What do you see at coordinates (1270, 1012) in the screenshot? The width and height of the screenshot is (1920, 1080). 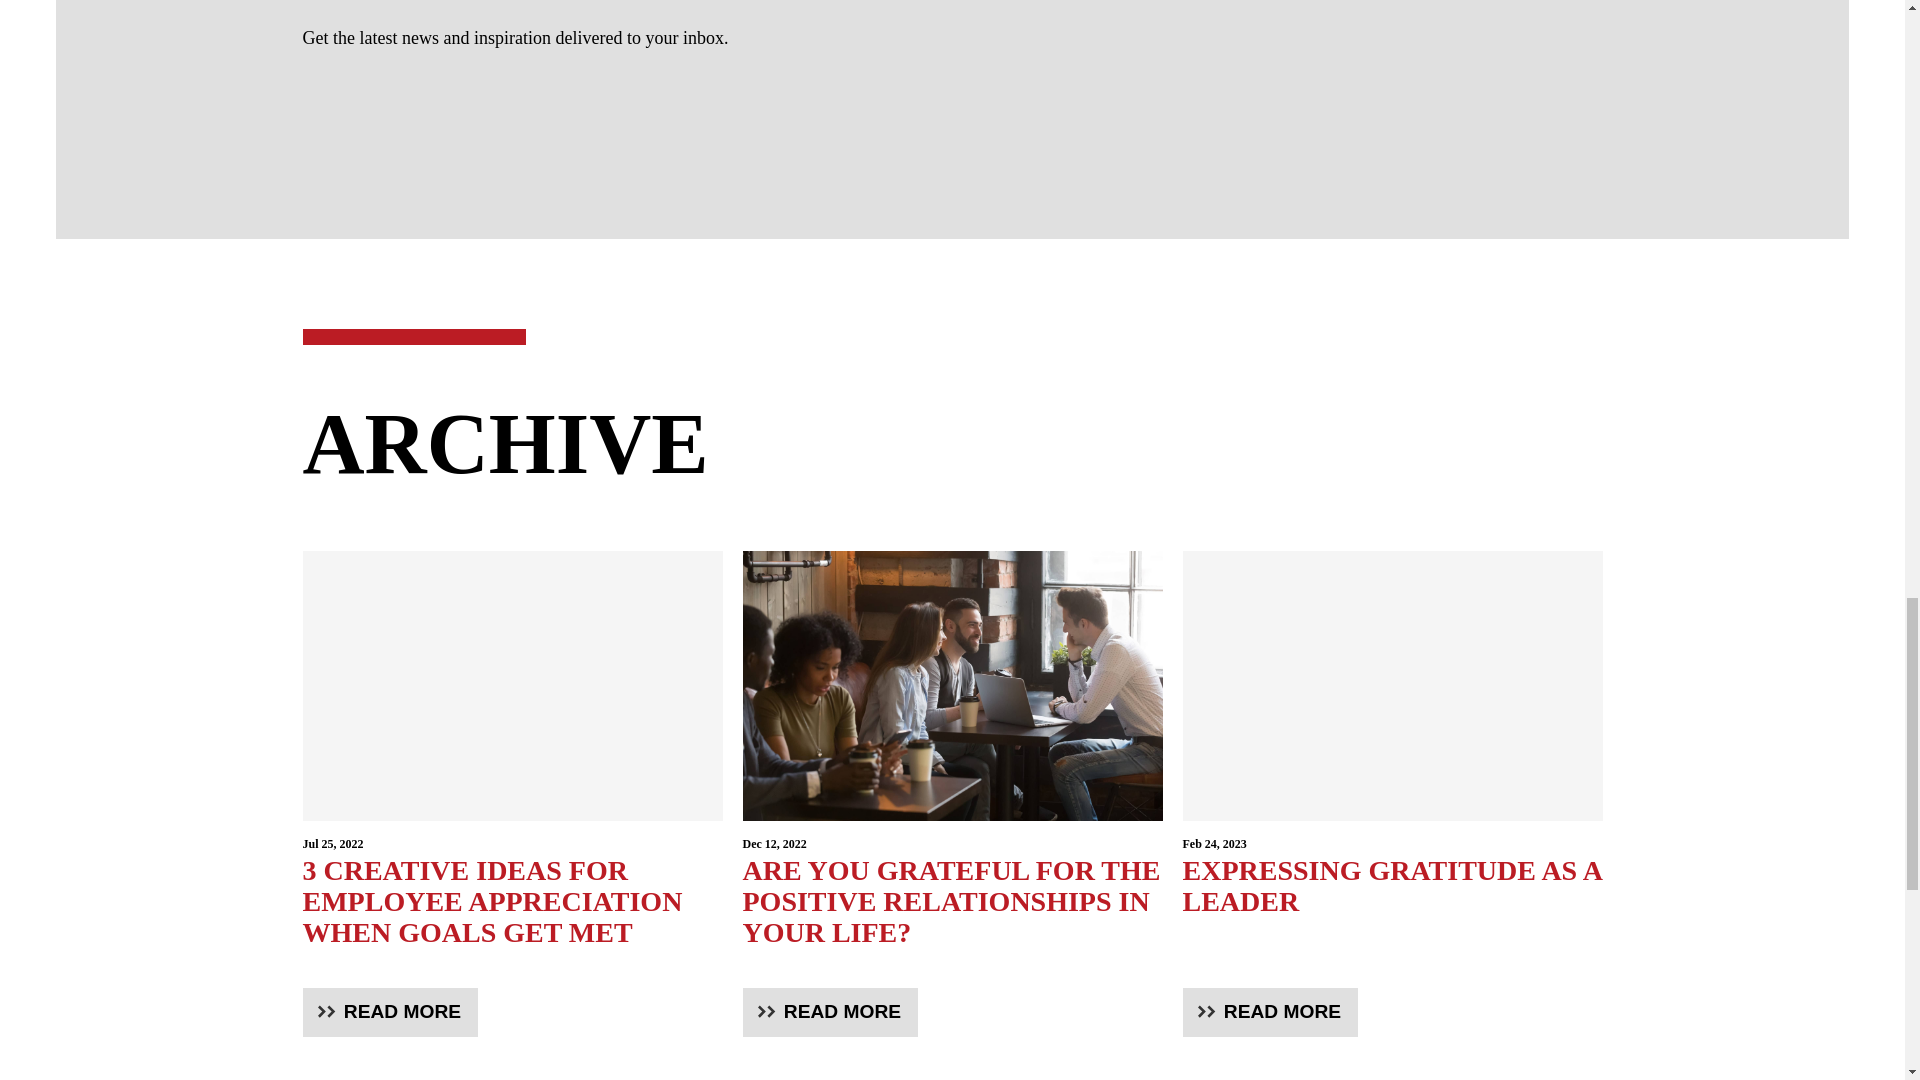 I see `READ MORE` at bounding box center [1270, 1012].